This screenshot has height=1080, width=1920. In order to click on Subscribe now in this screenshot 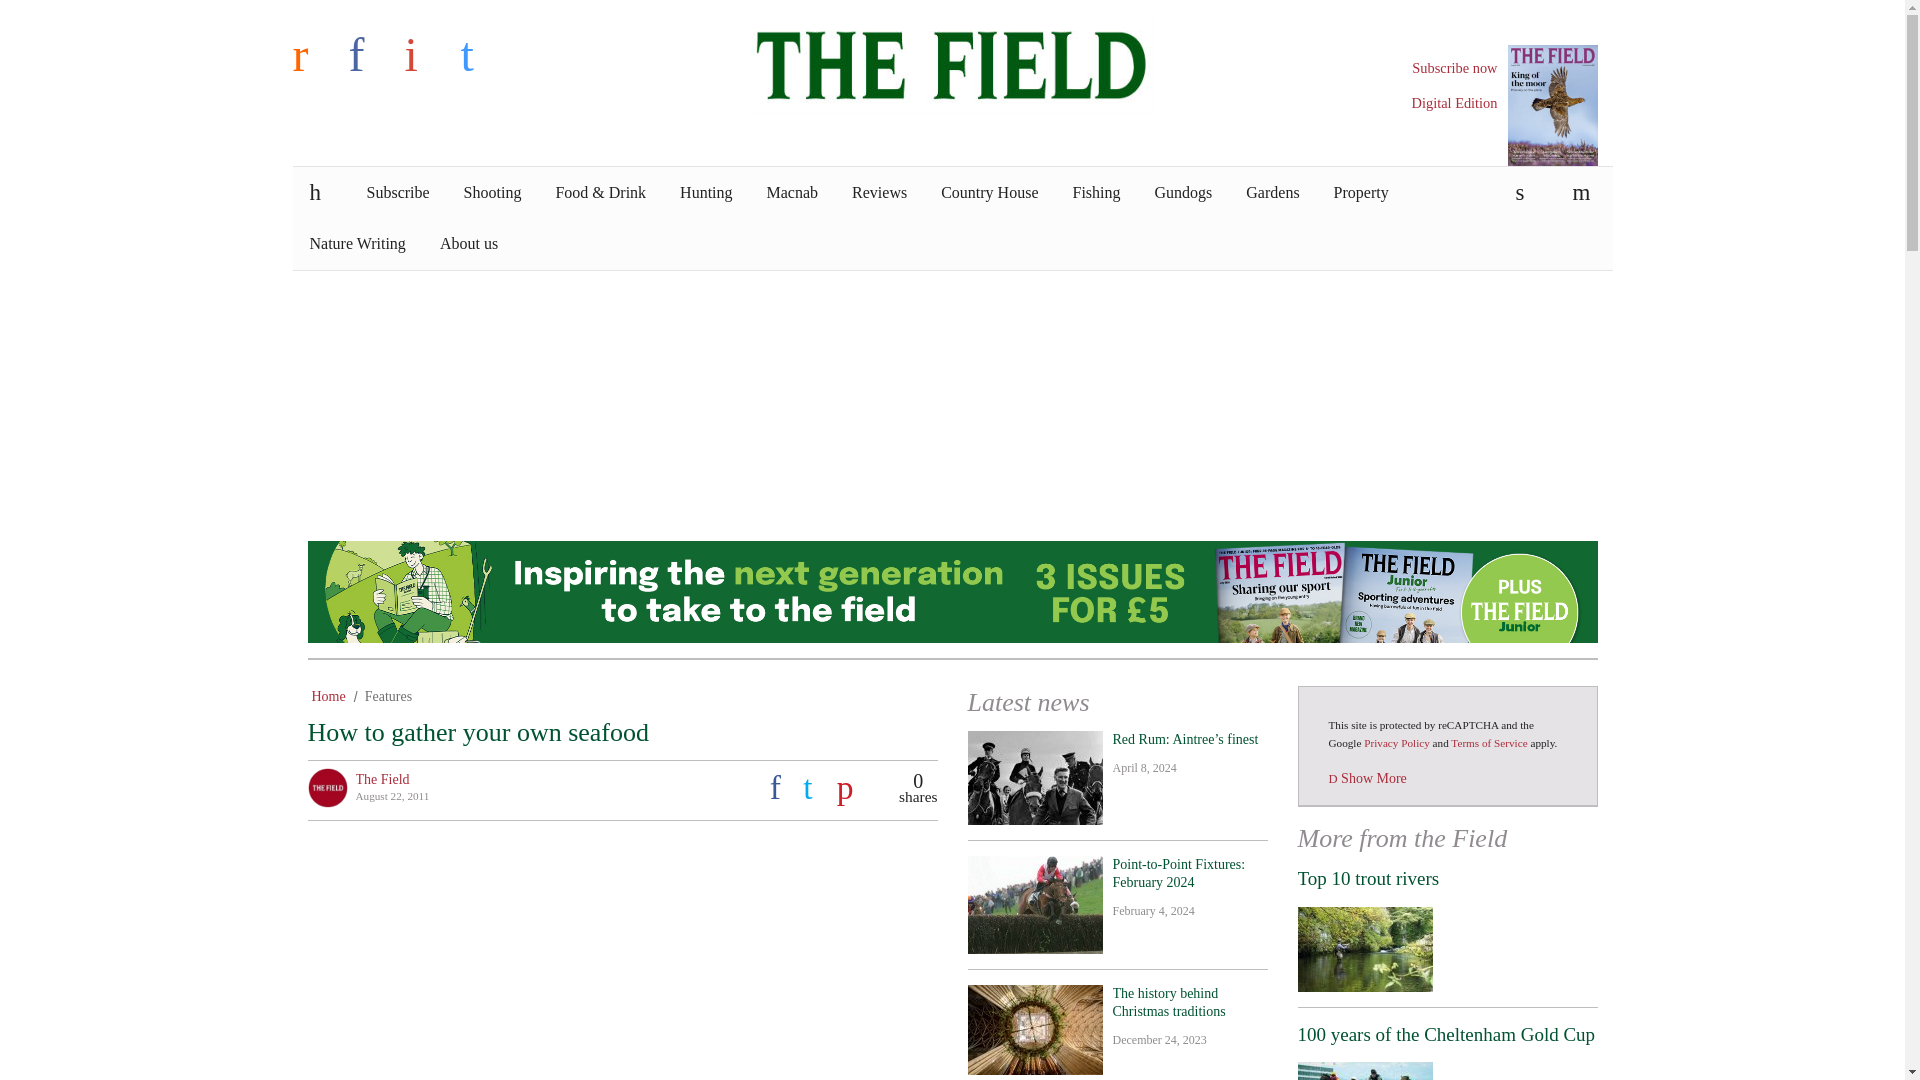, I will do `click(1454, 68)`.